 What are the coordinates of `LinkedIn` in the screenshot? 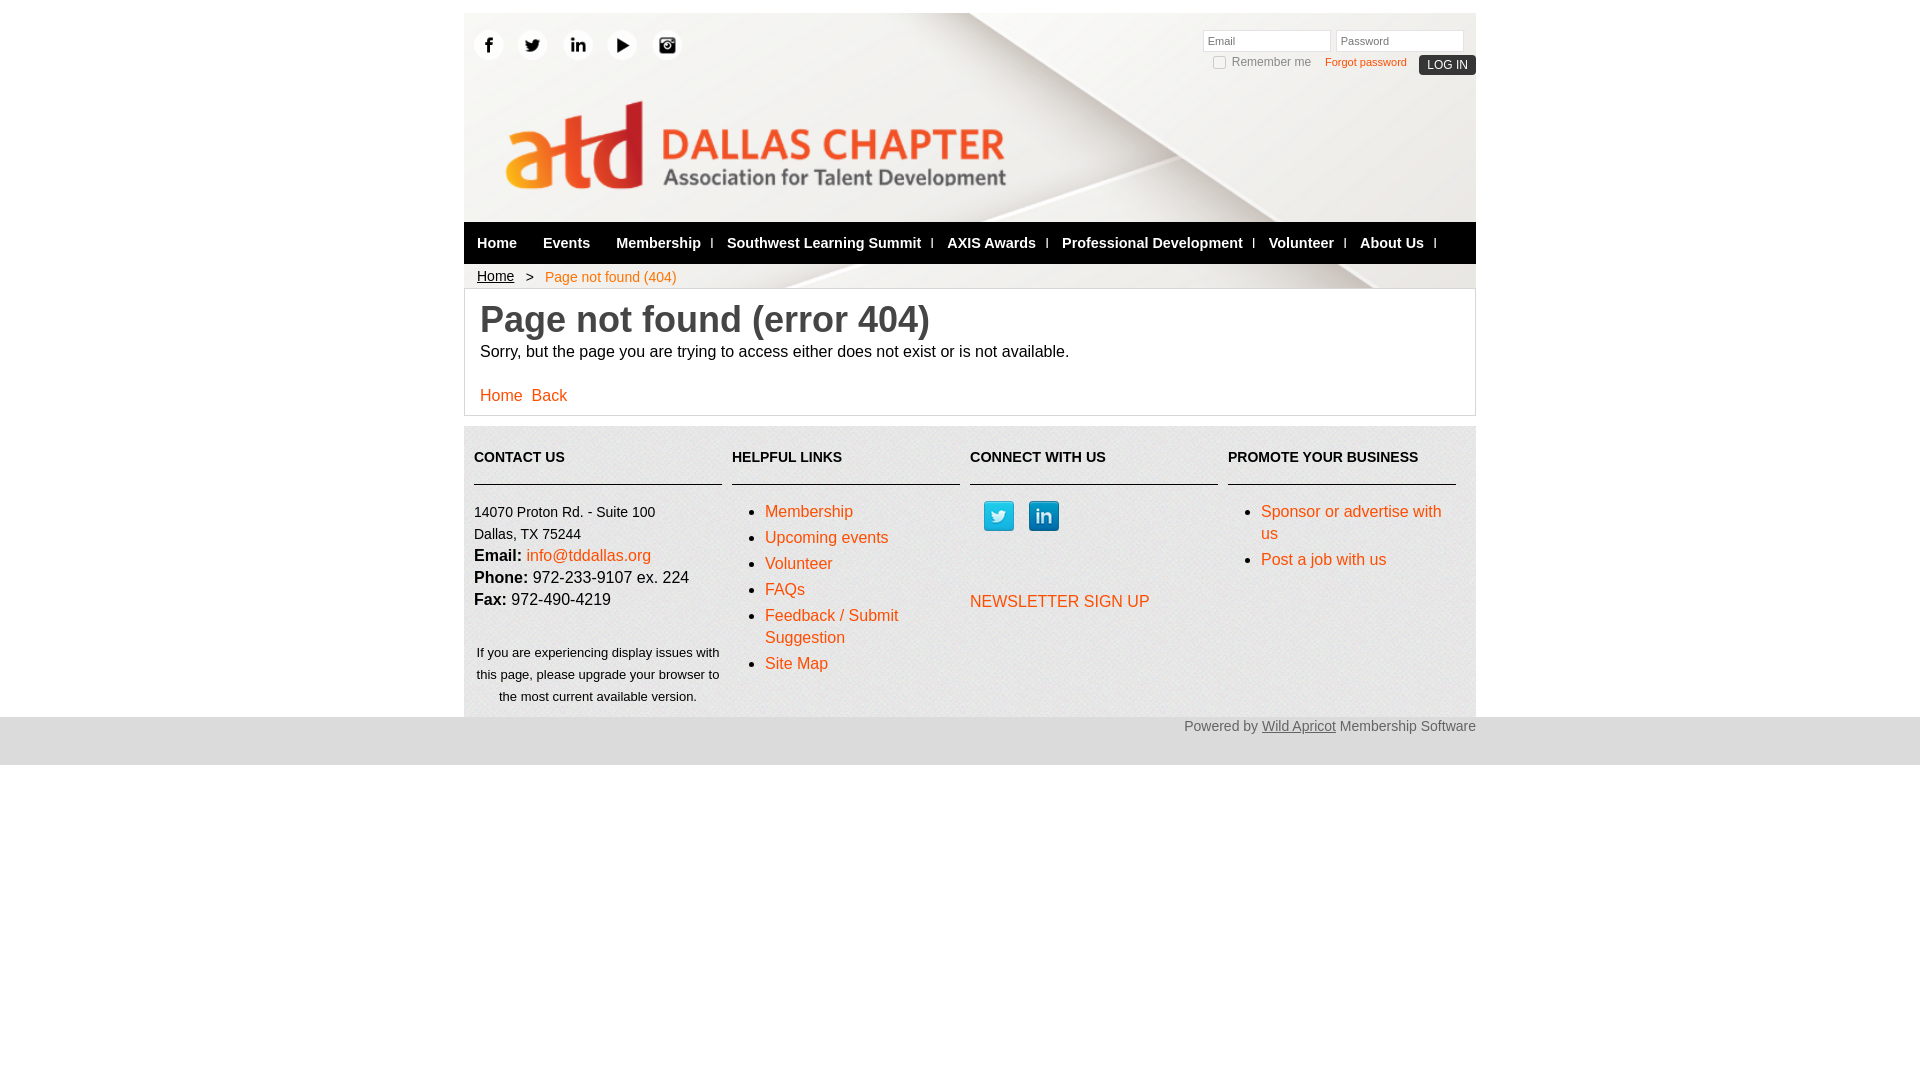 It's located at (578, 45).